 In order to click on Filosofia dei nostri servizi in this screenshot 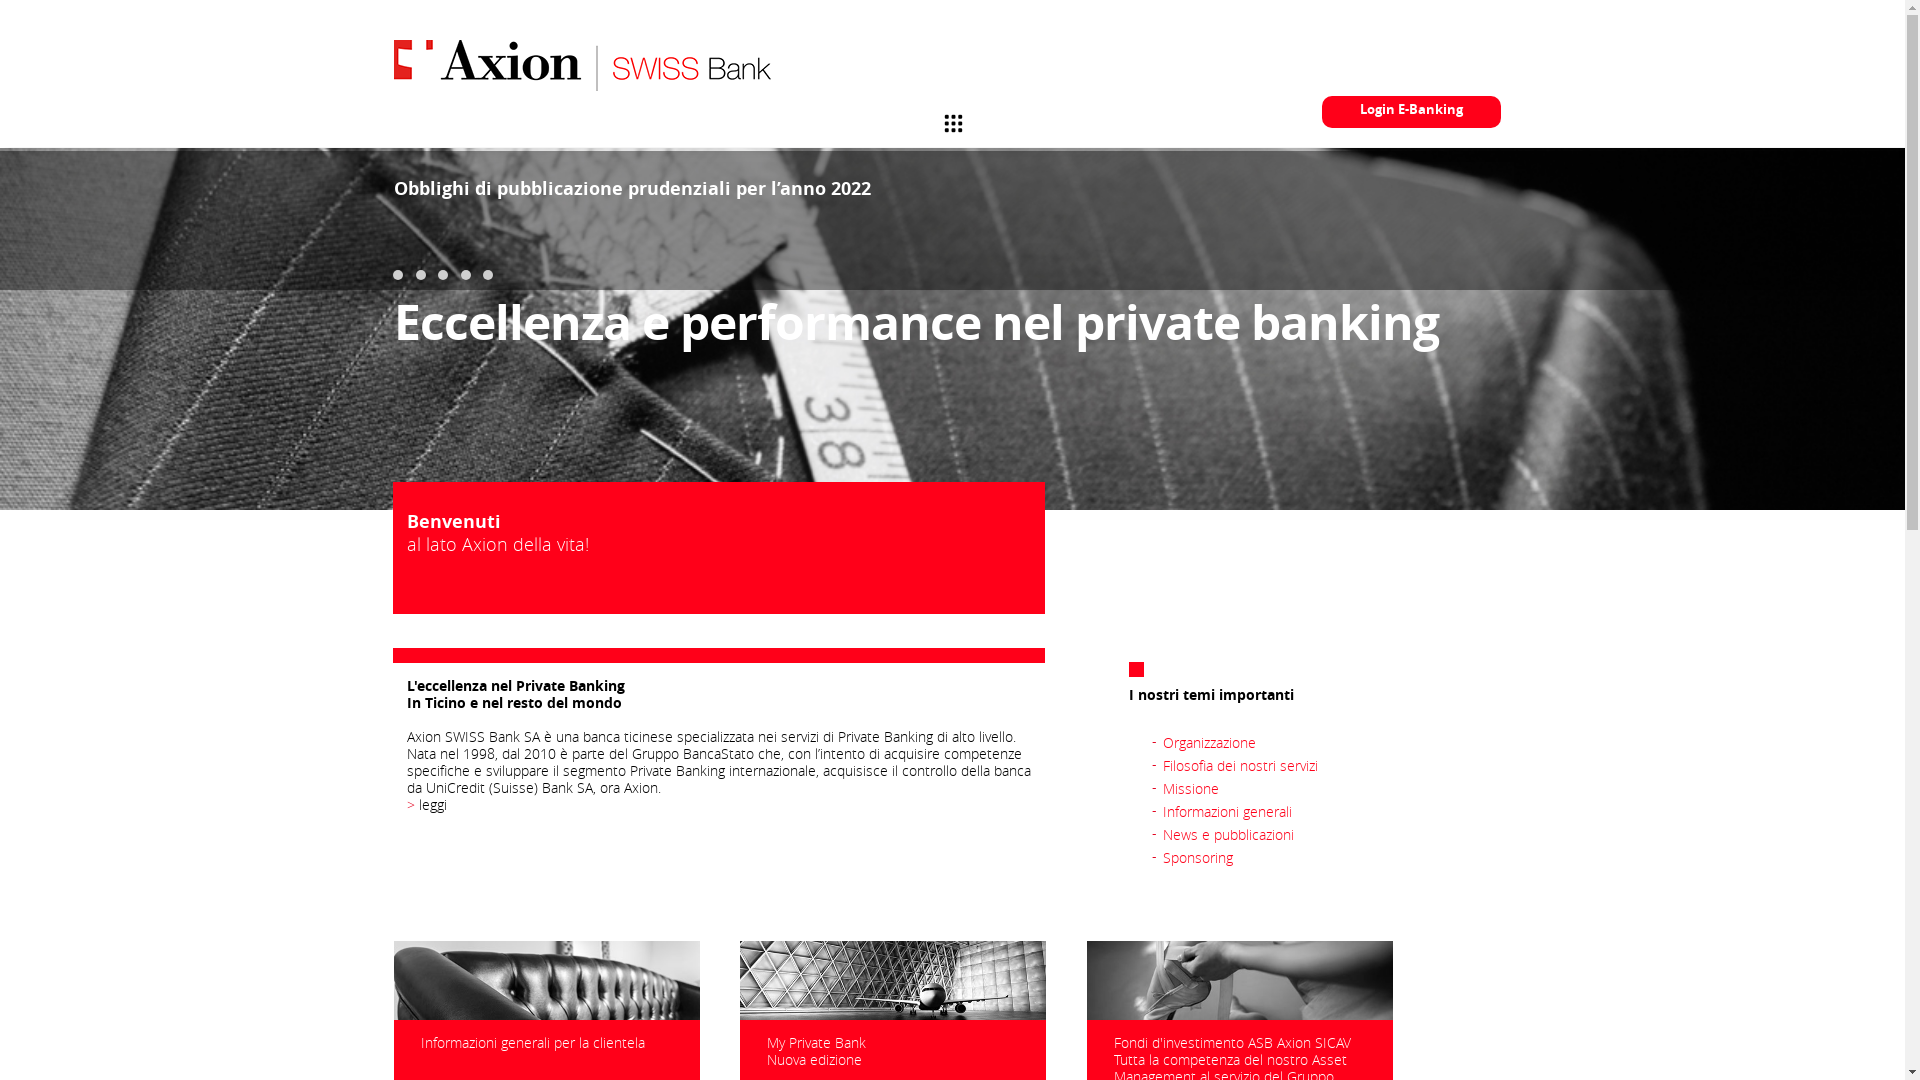, I will do `click(1240, 766)`.